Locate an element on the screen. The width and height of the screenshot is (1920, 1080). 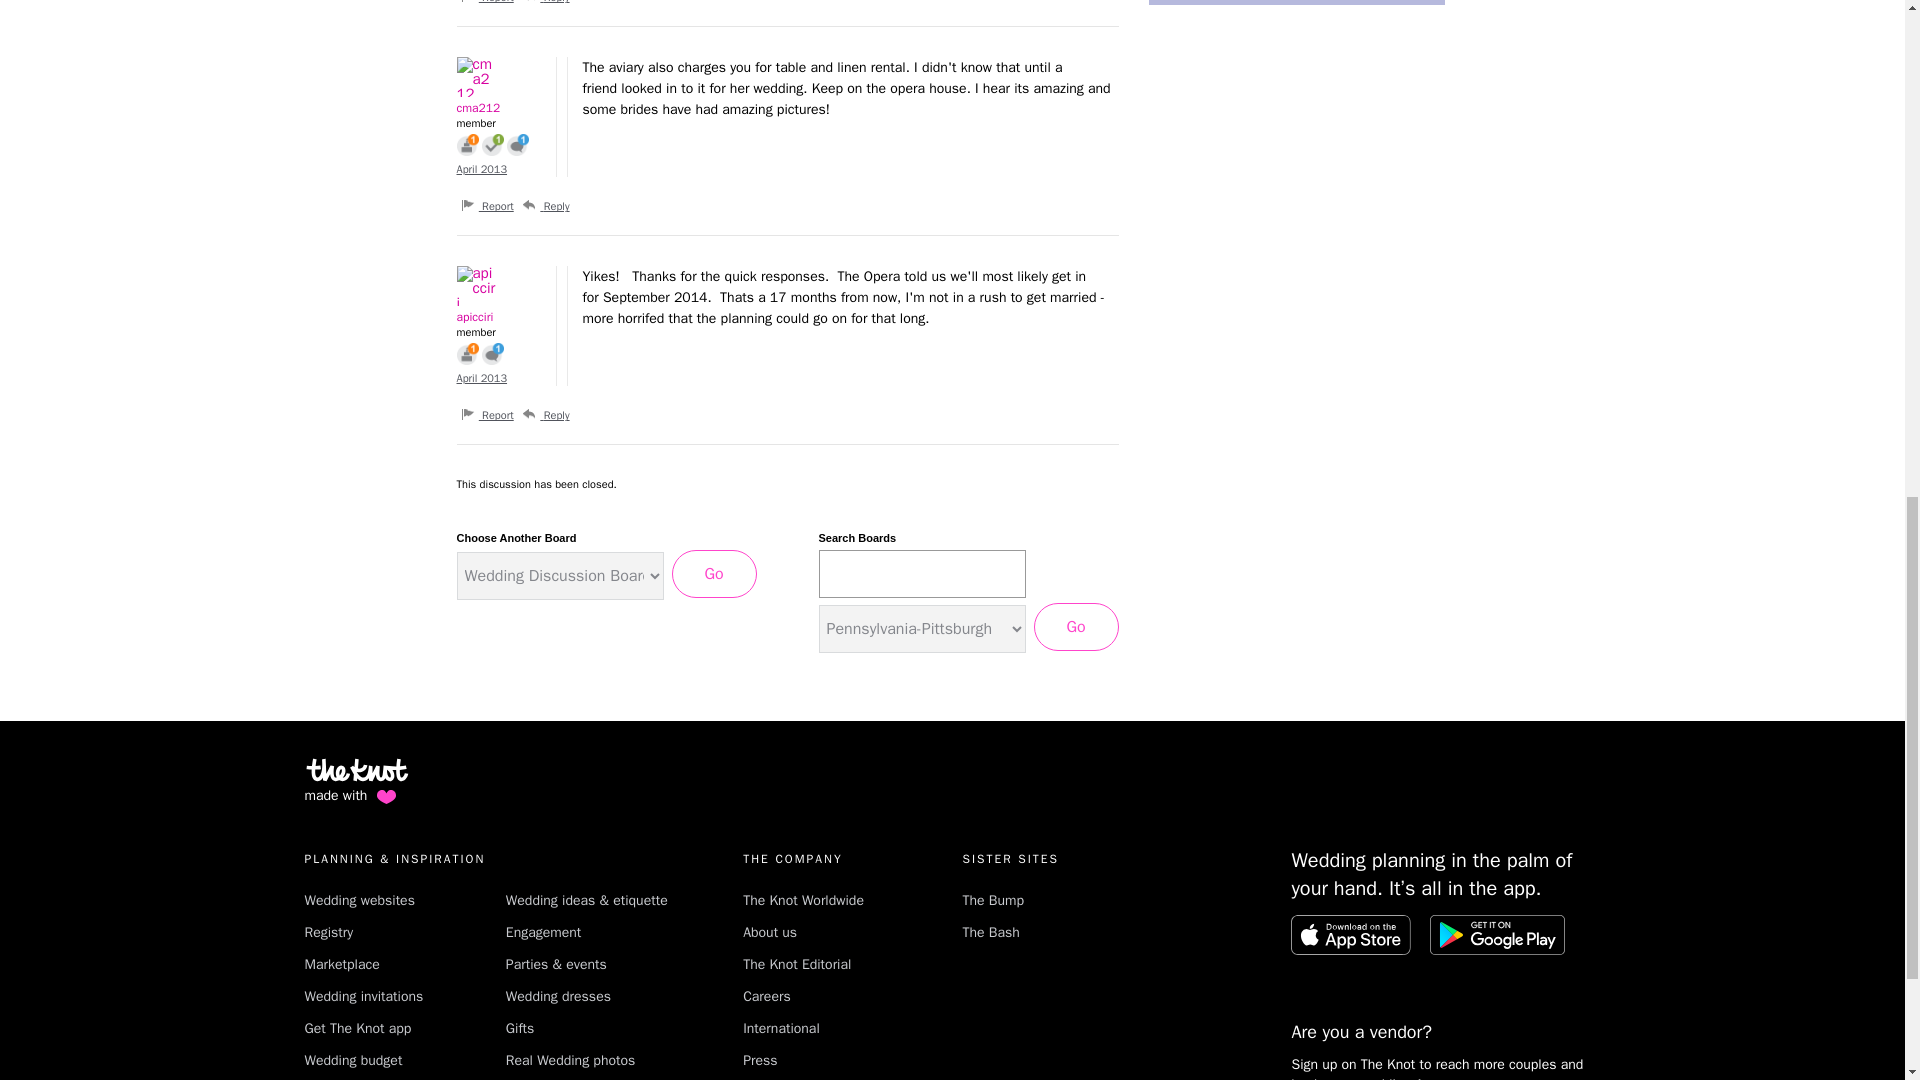
cma212 is located at coordinates (496, 77).